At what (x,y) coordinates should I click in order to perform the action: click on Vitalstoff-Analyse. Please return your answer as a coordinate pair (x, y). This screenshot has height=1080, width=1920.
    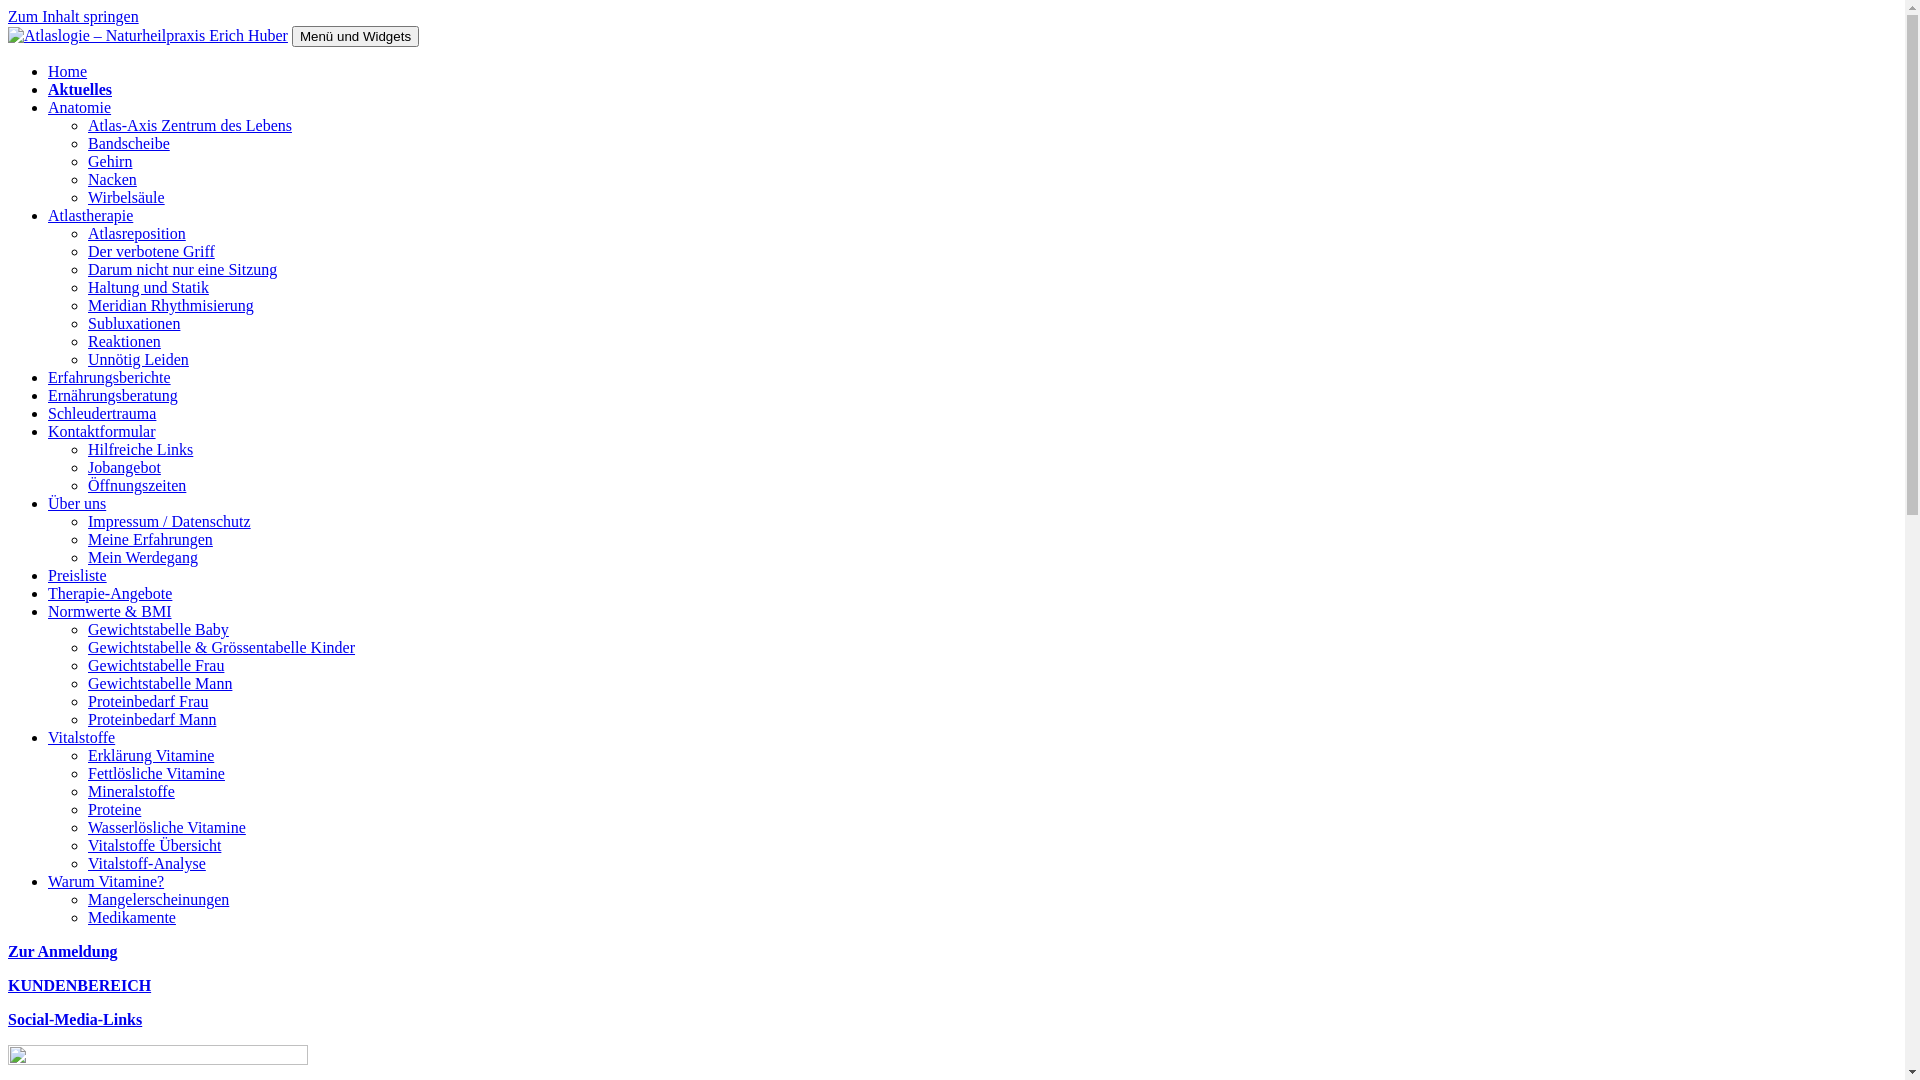
    Looking at the image, I should click on (147, 864).